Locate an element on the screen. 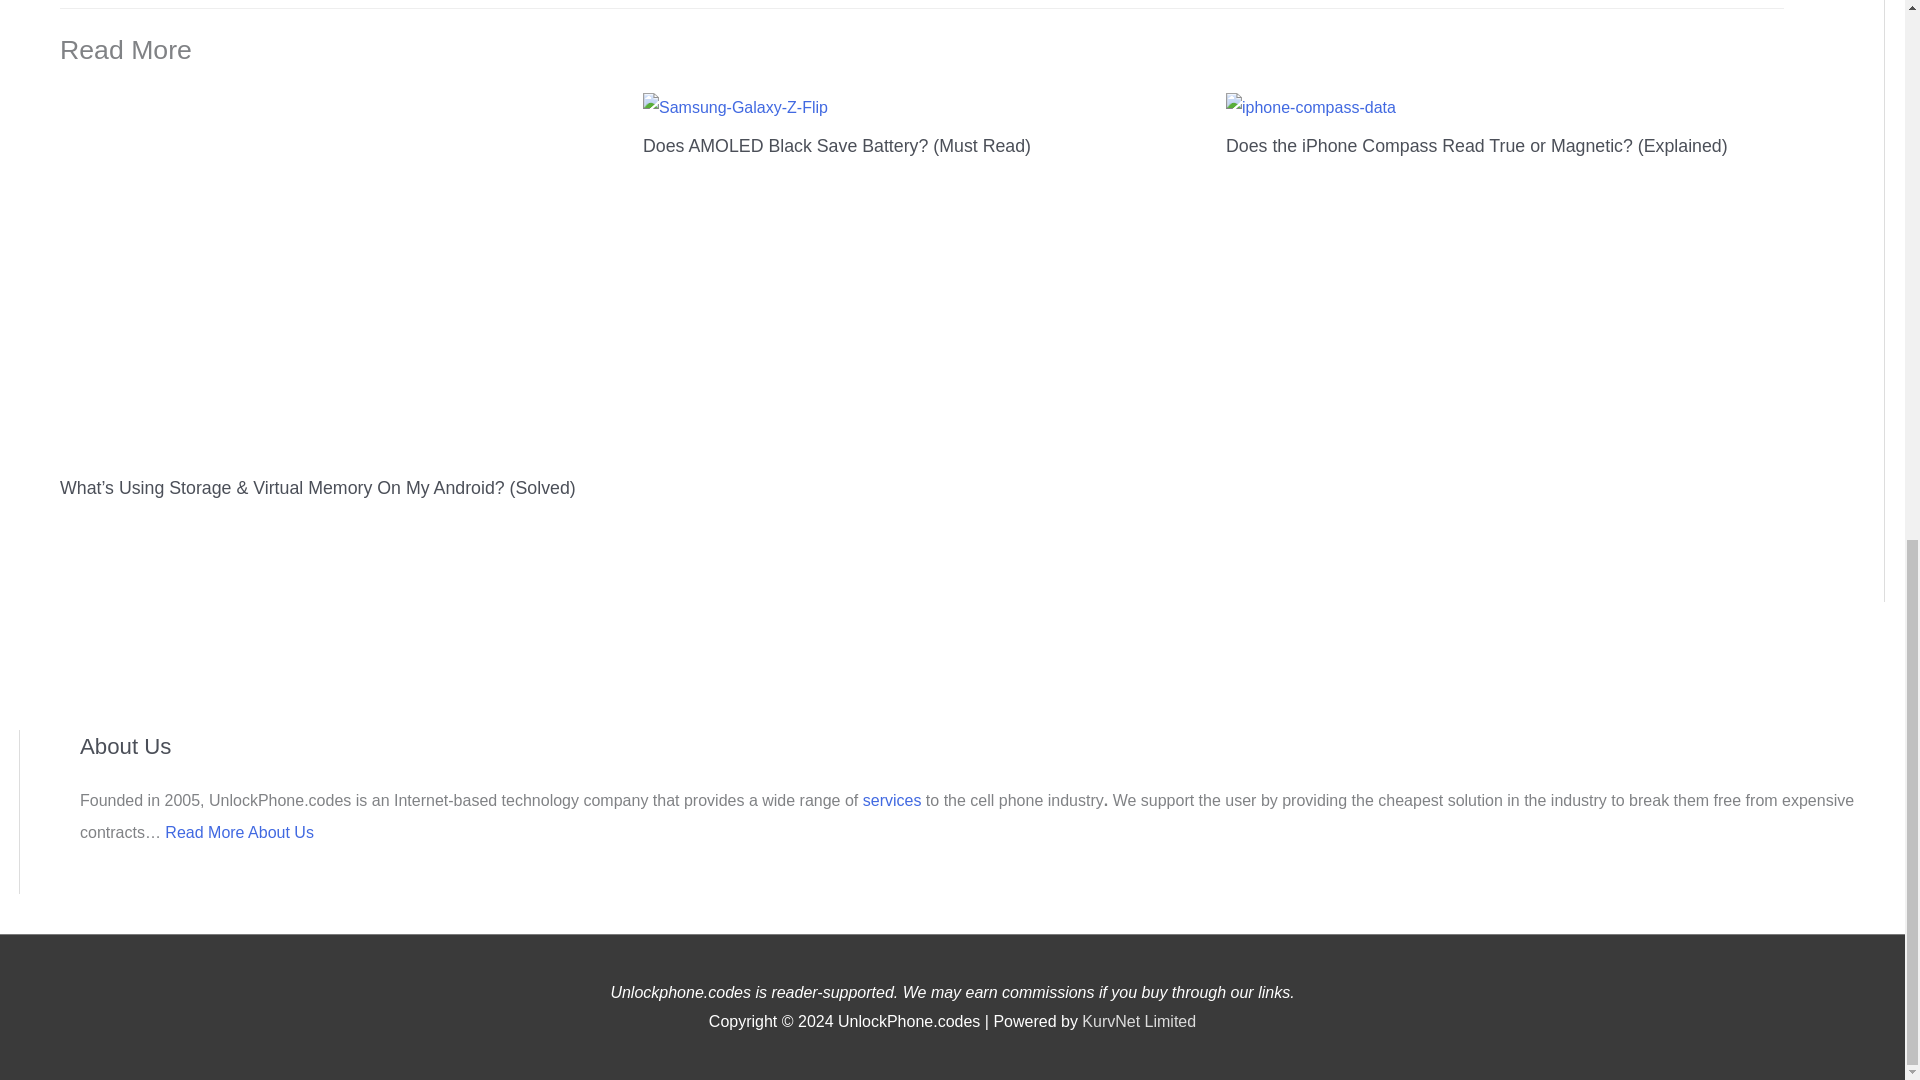 The height and width of the screenshot is (1080, 1920). Read More About Us is located at coordinates (240, 832).